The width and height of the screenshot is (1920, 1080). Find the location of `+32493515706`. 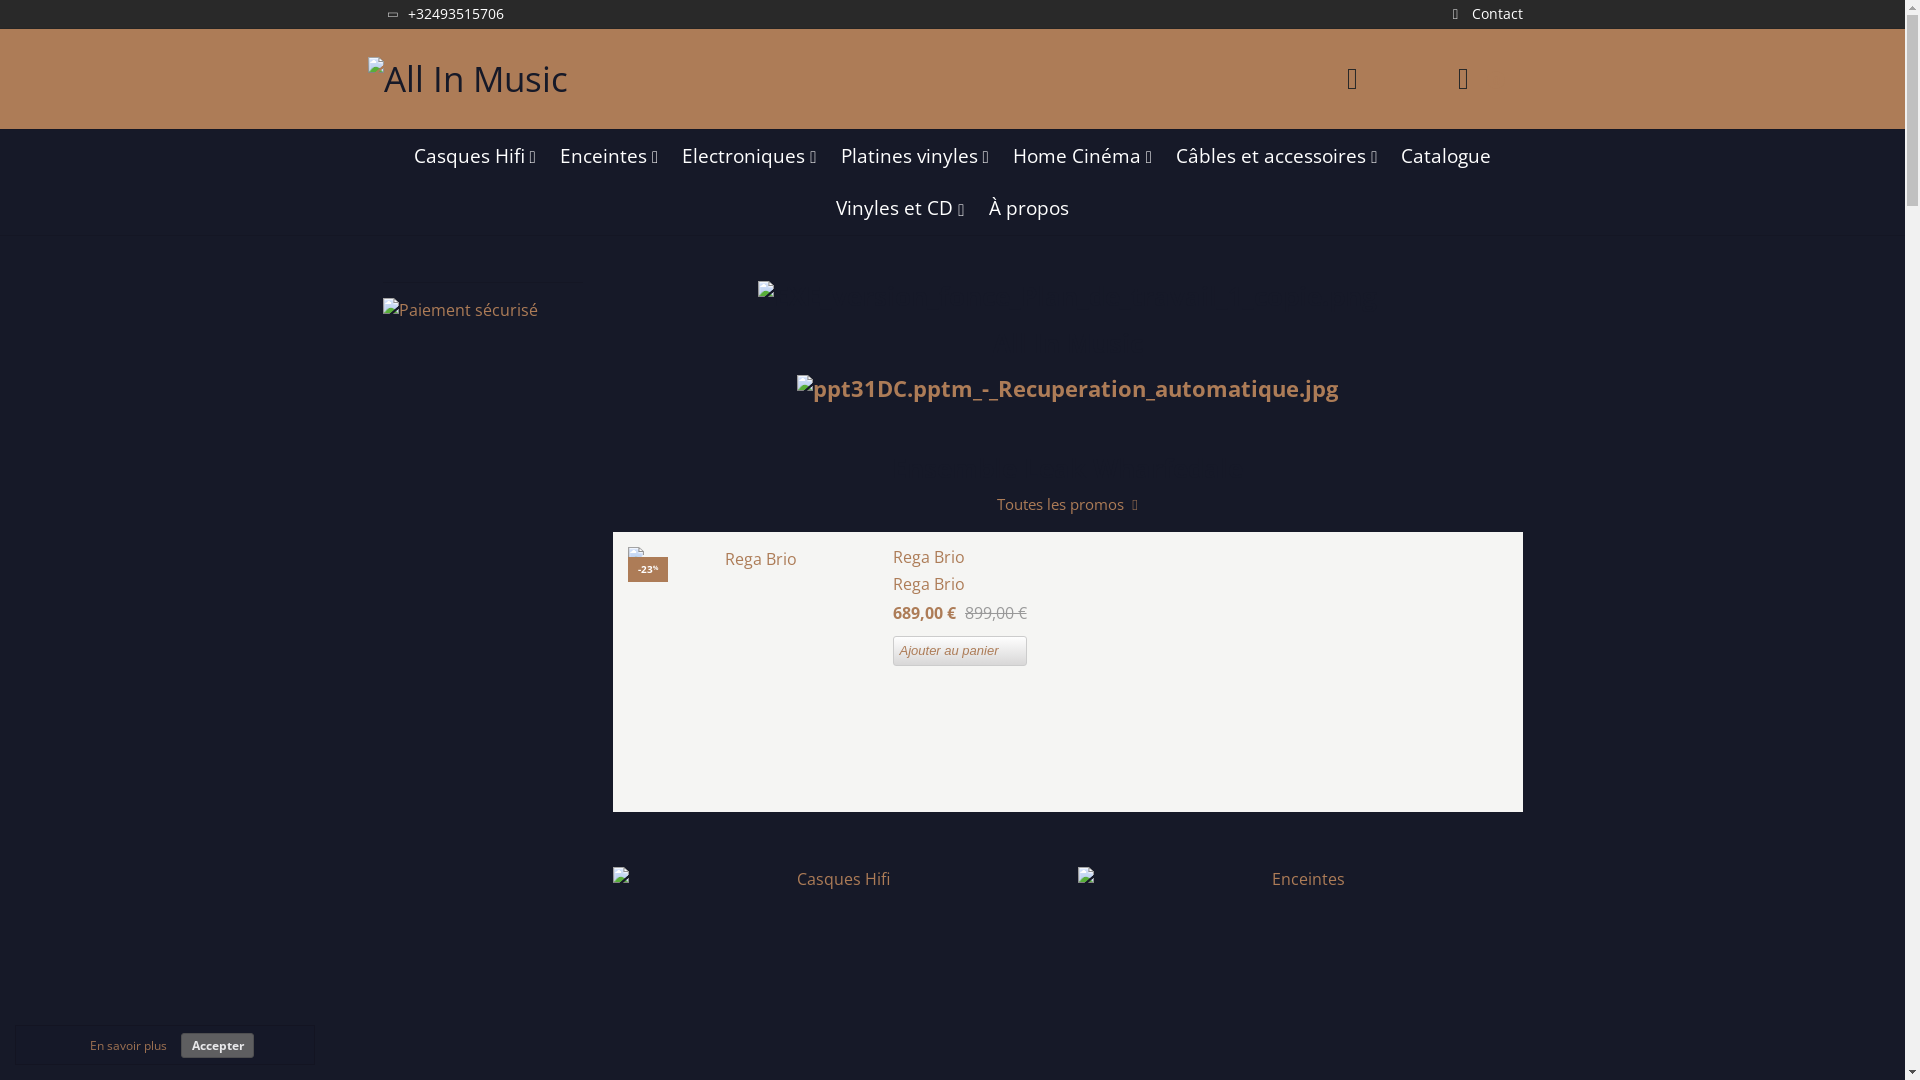

+32493515706 is located at coordinates (444, 14).